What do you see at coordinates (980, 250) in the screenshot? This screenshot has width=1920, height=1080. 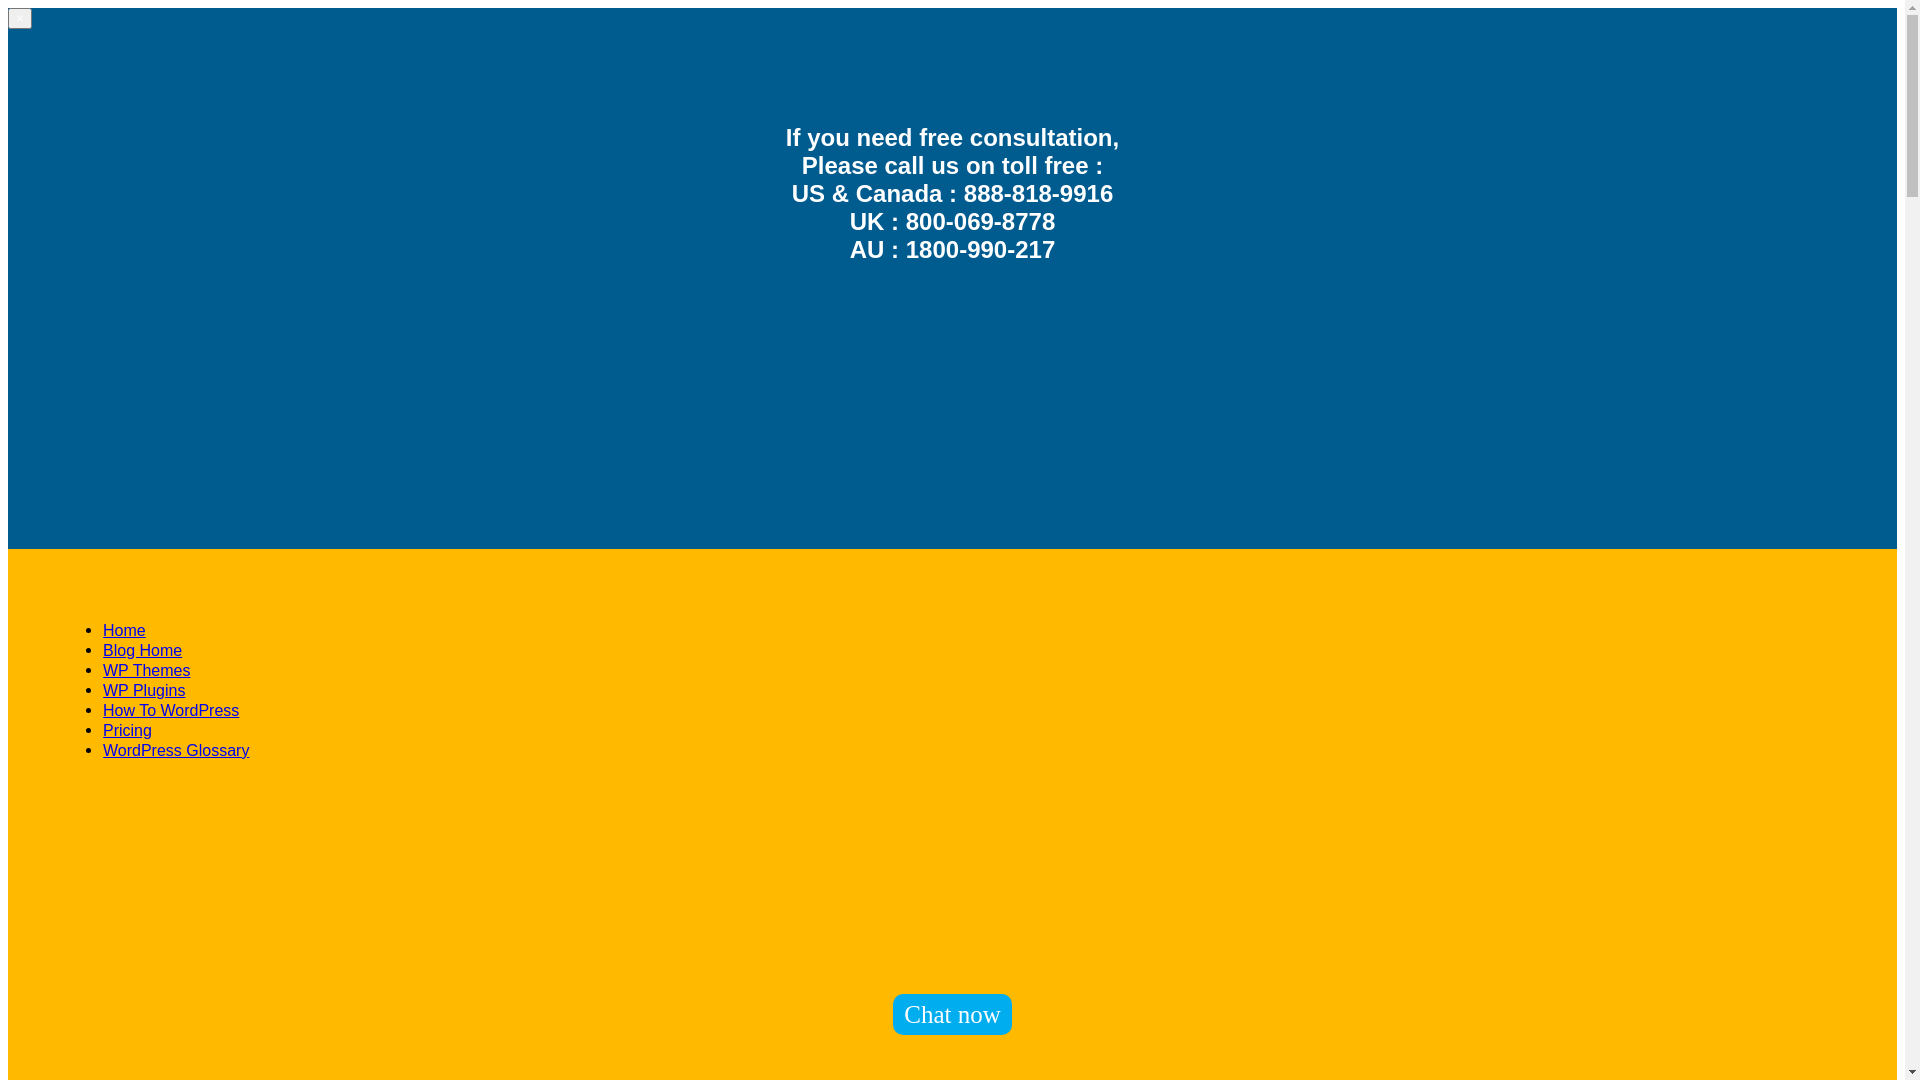 I see `1800-990-217` at bounding box center [980, 250].